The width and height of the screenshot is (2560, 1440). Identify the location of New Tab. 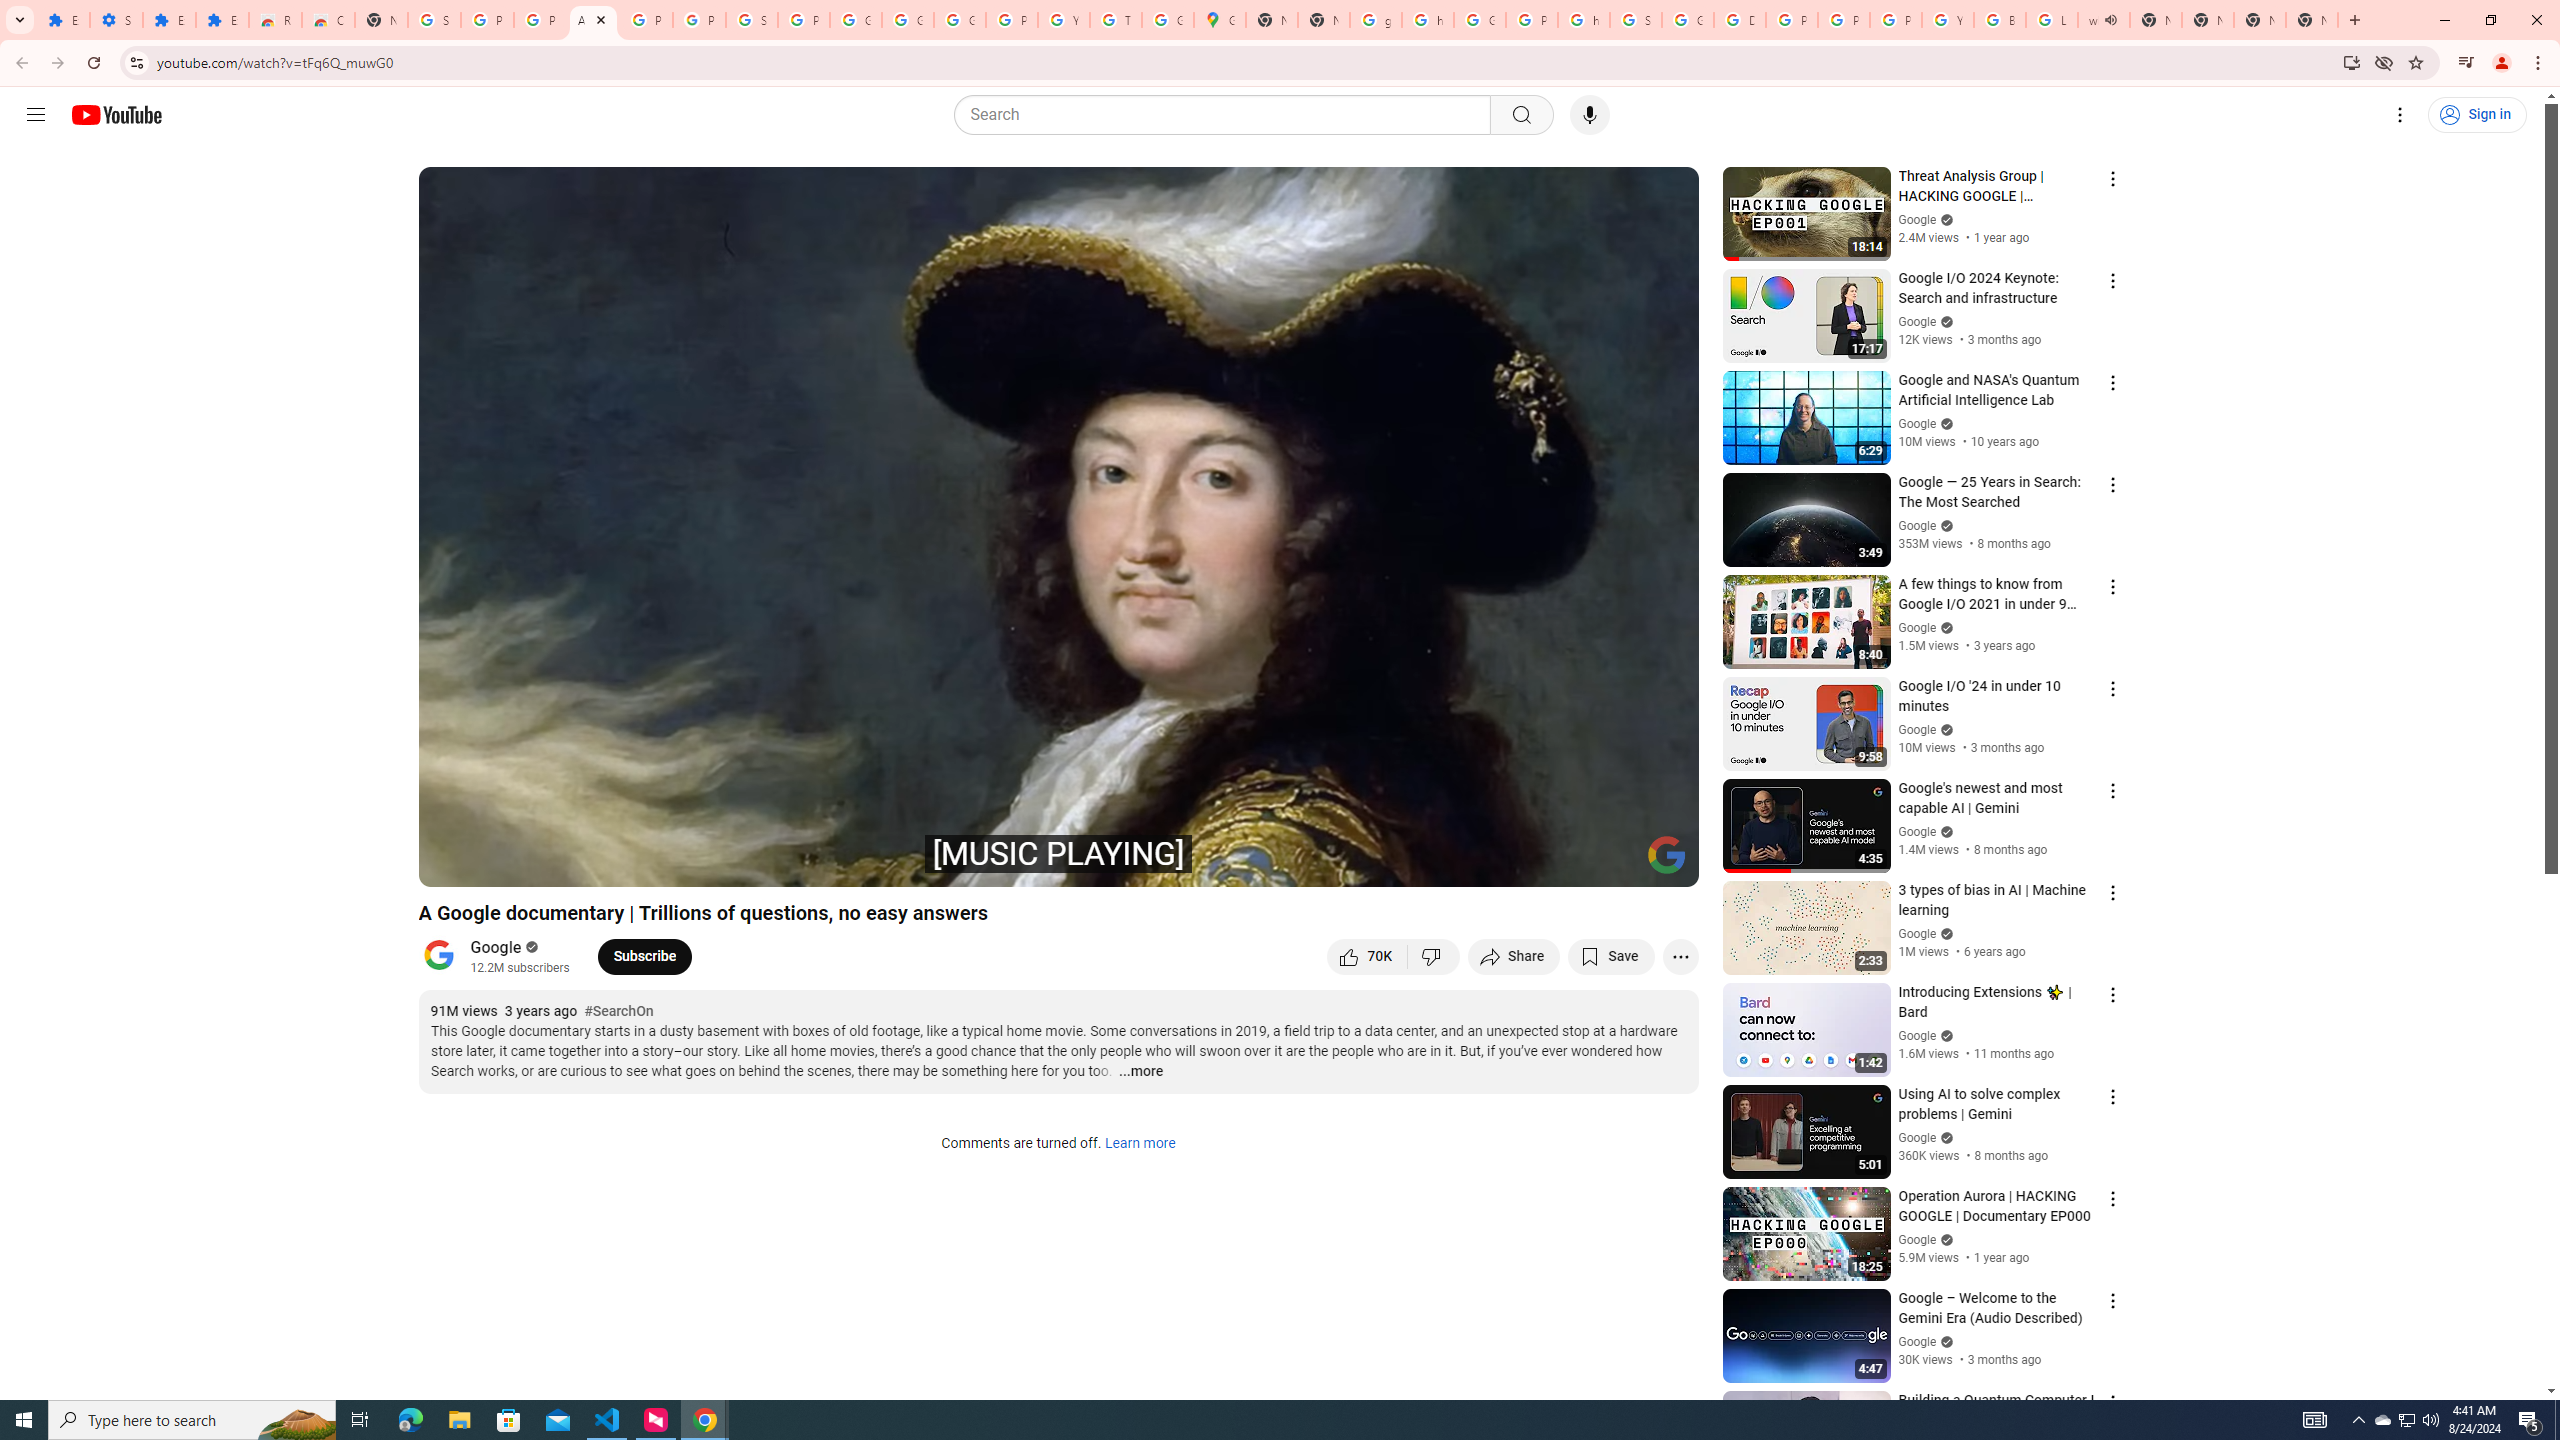
(2311, 20).